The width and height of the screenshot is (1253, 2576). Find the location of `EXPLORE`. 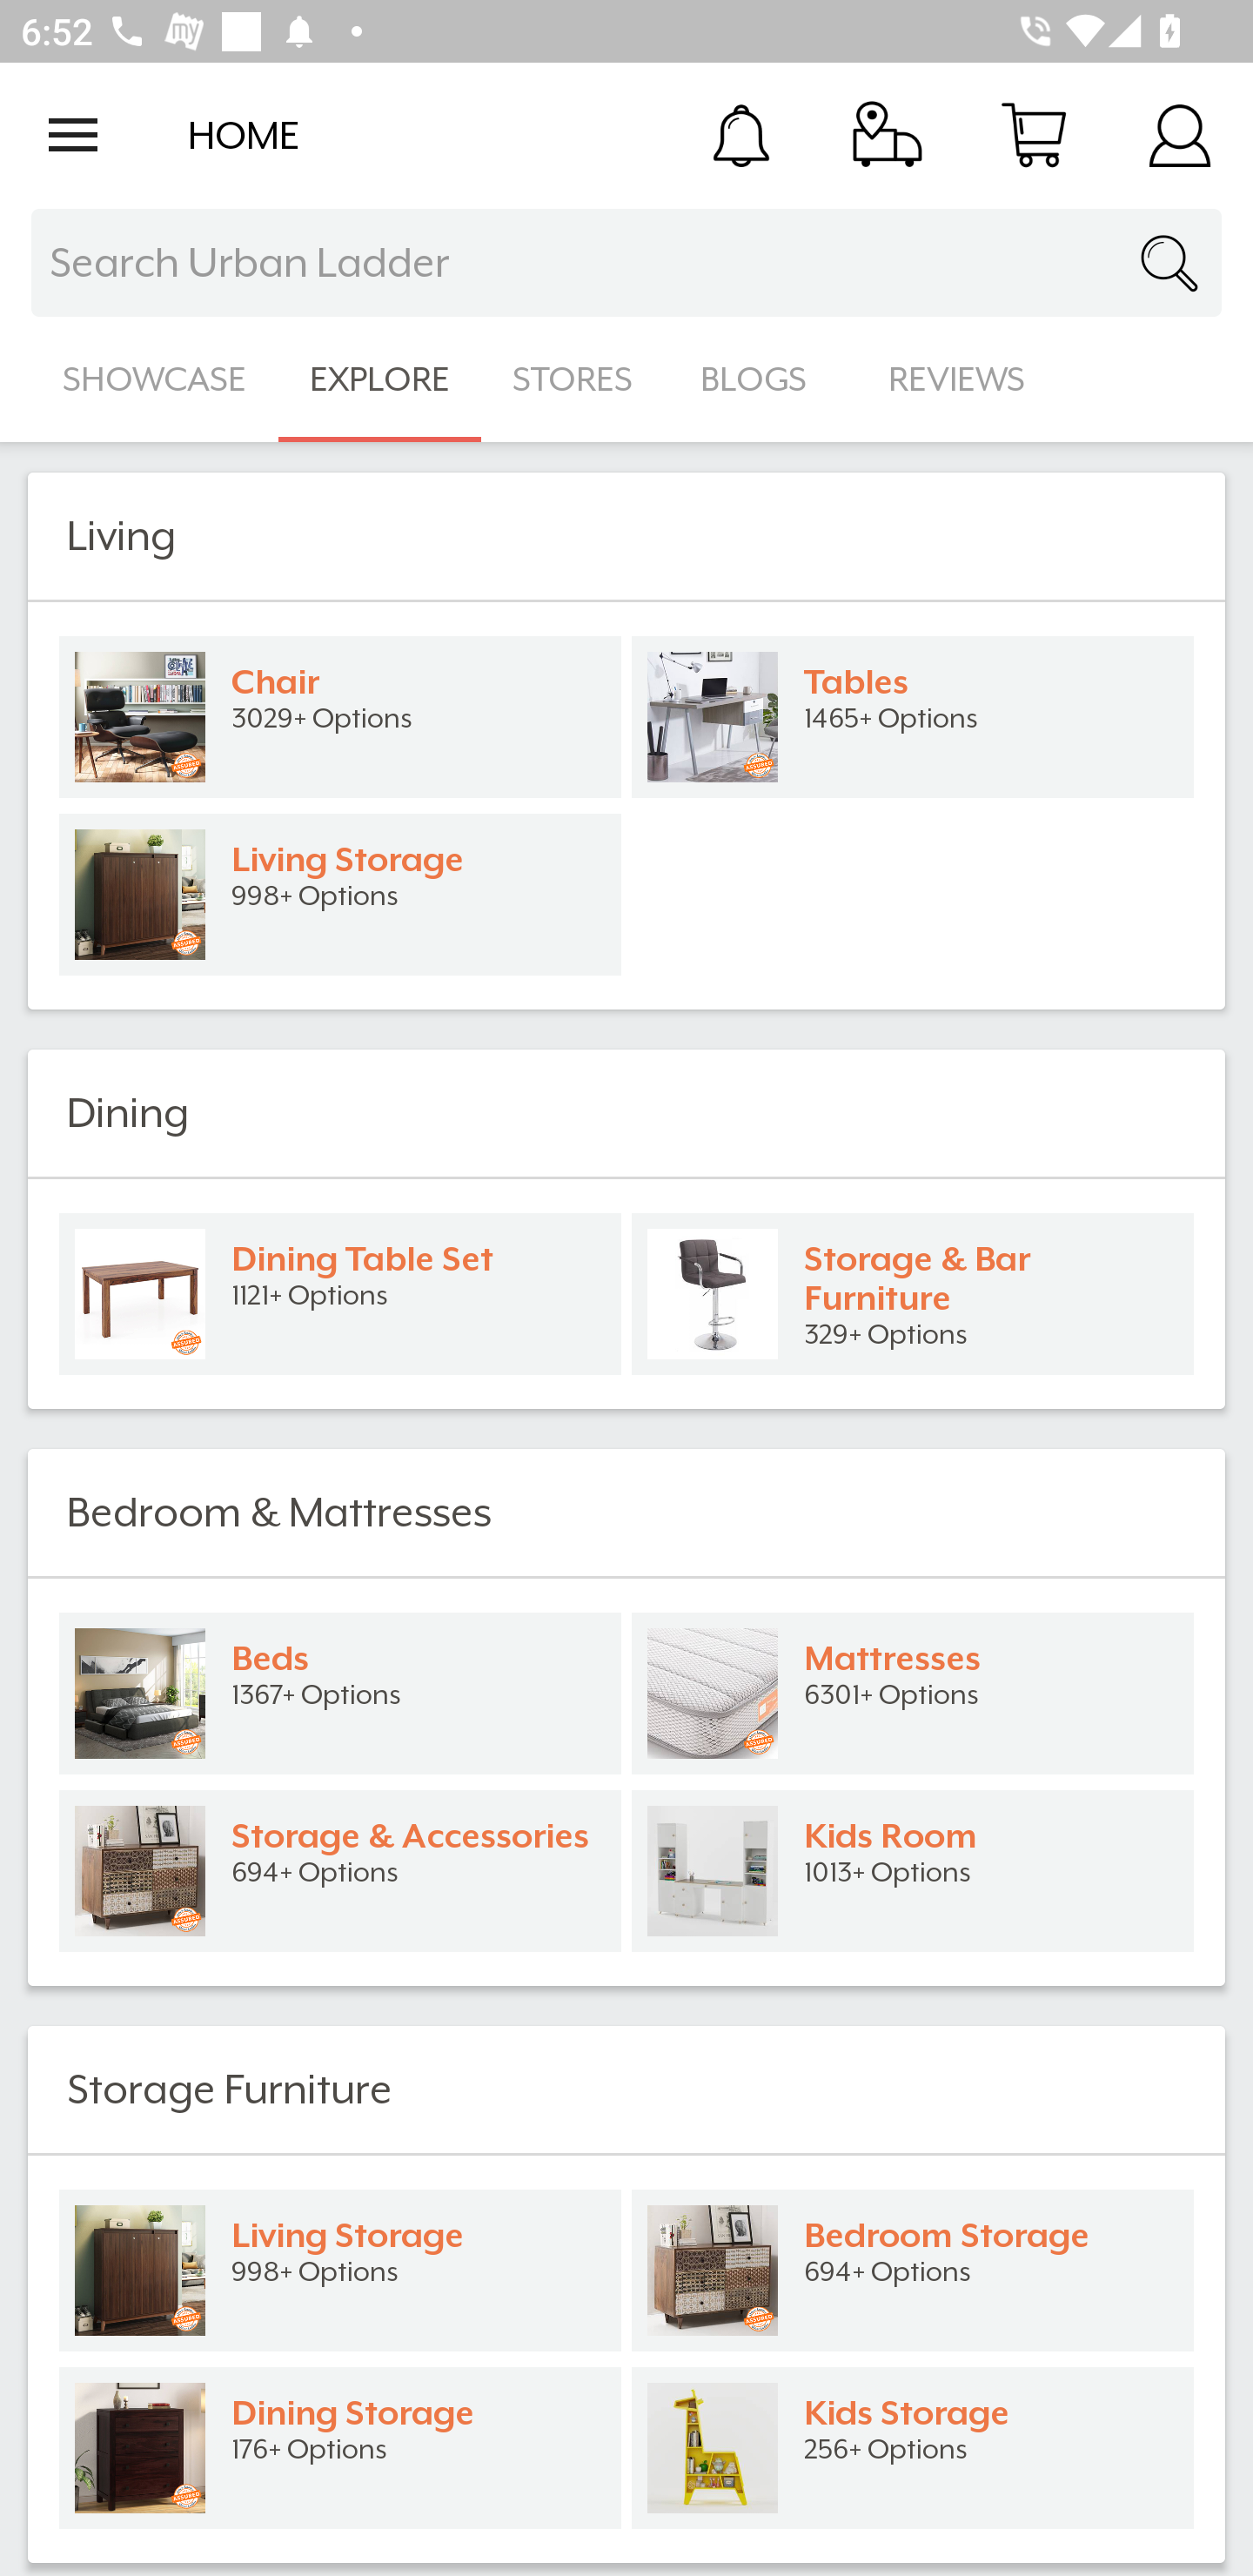

EXPLORE is located at coordinates (379, 379).